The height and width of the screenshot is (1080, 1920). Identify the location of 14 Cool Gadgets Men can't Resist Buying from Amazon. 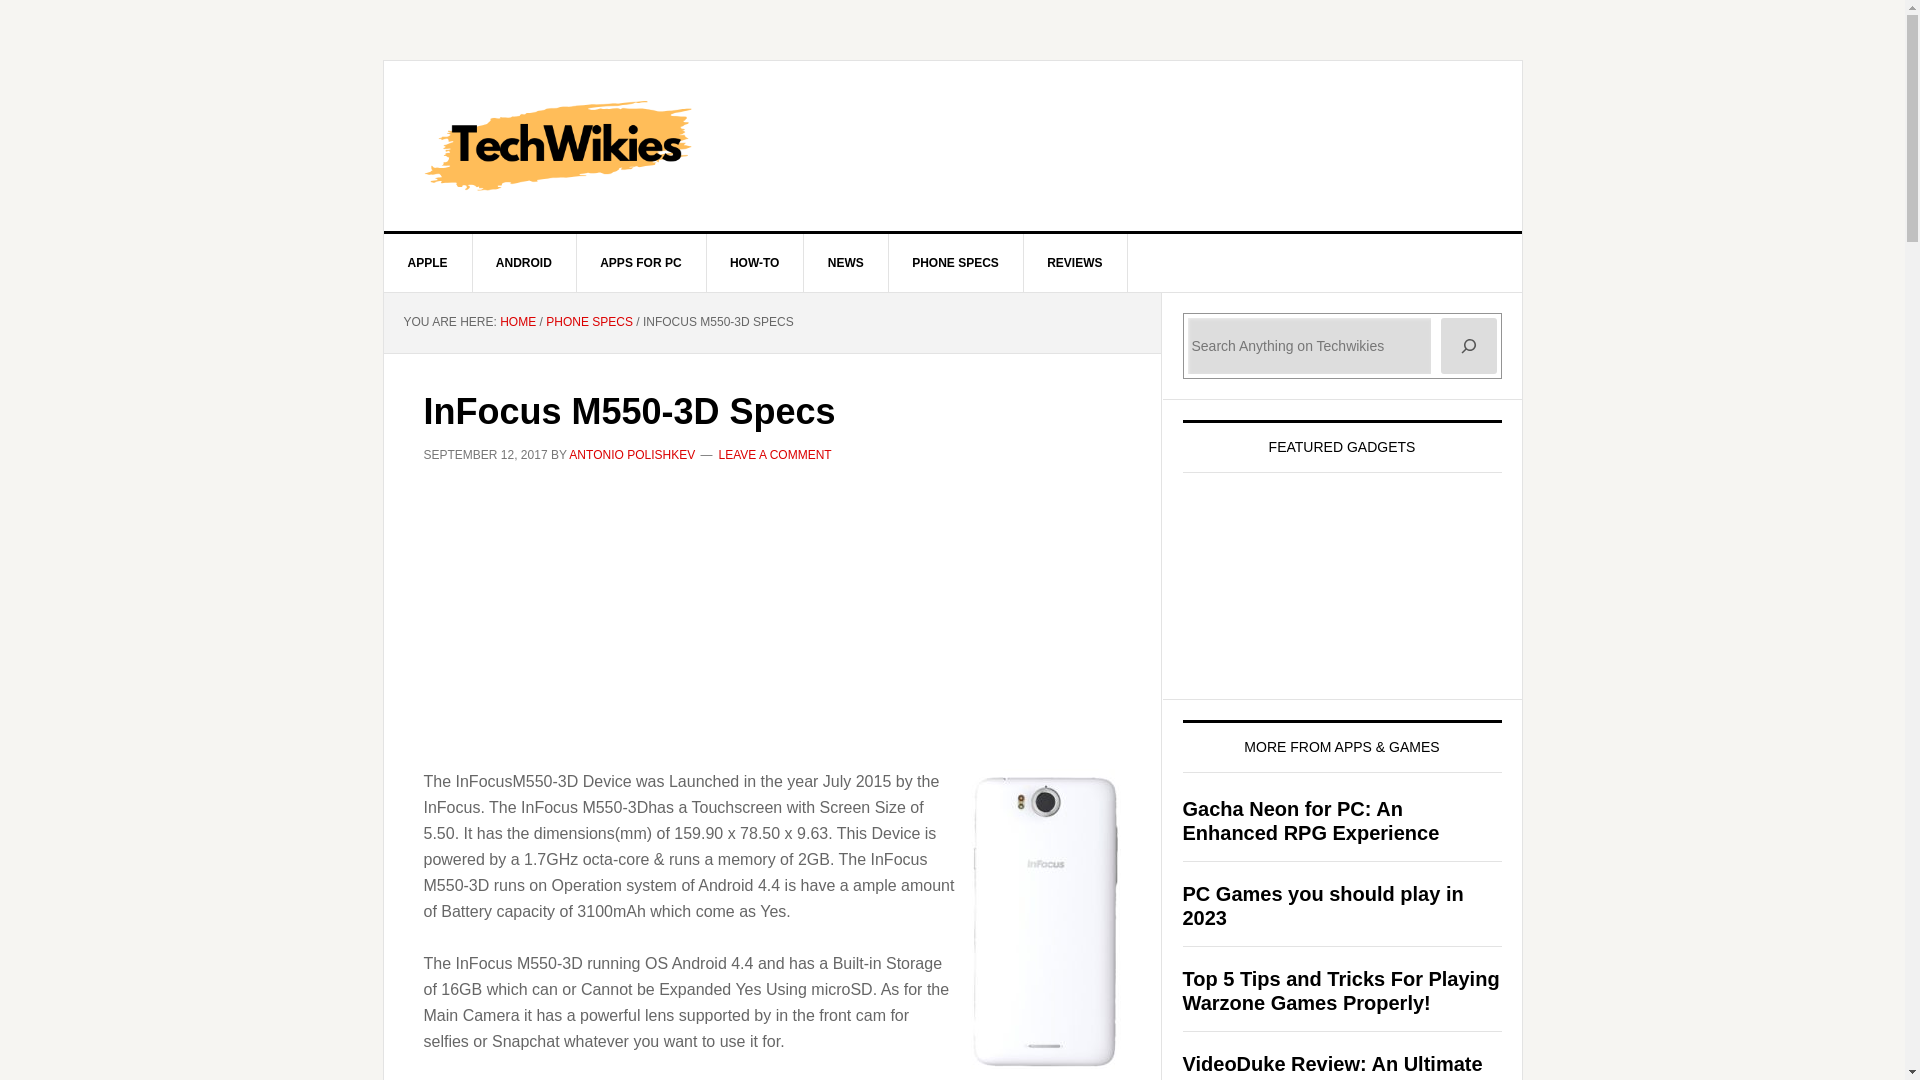
(1332, 571).